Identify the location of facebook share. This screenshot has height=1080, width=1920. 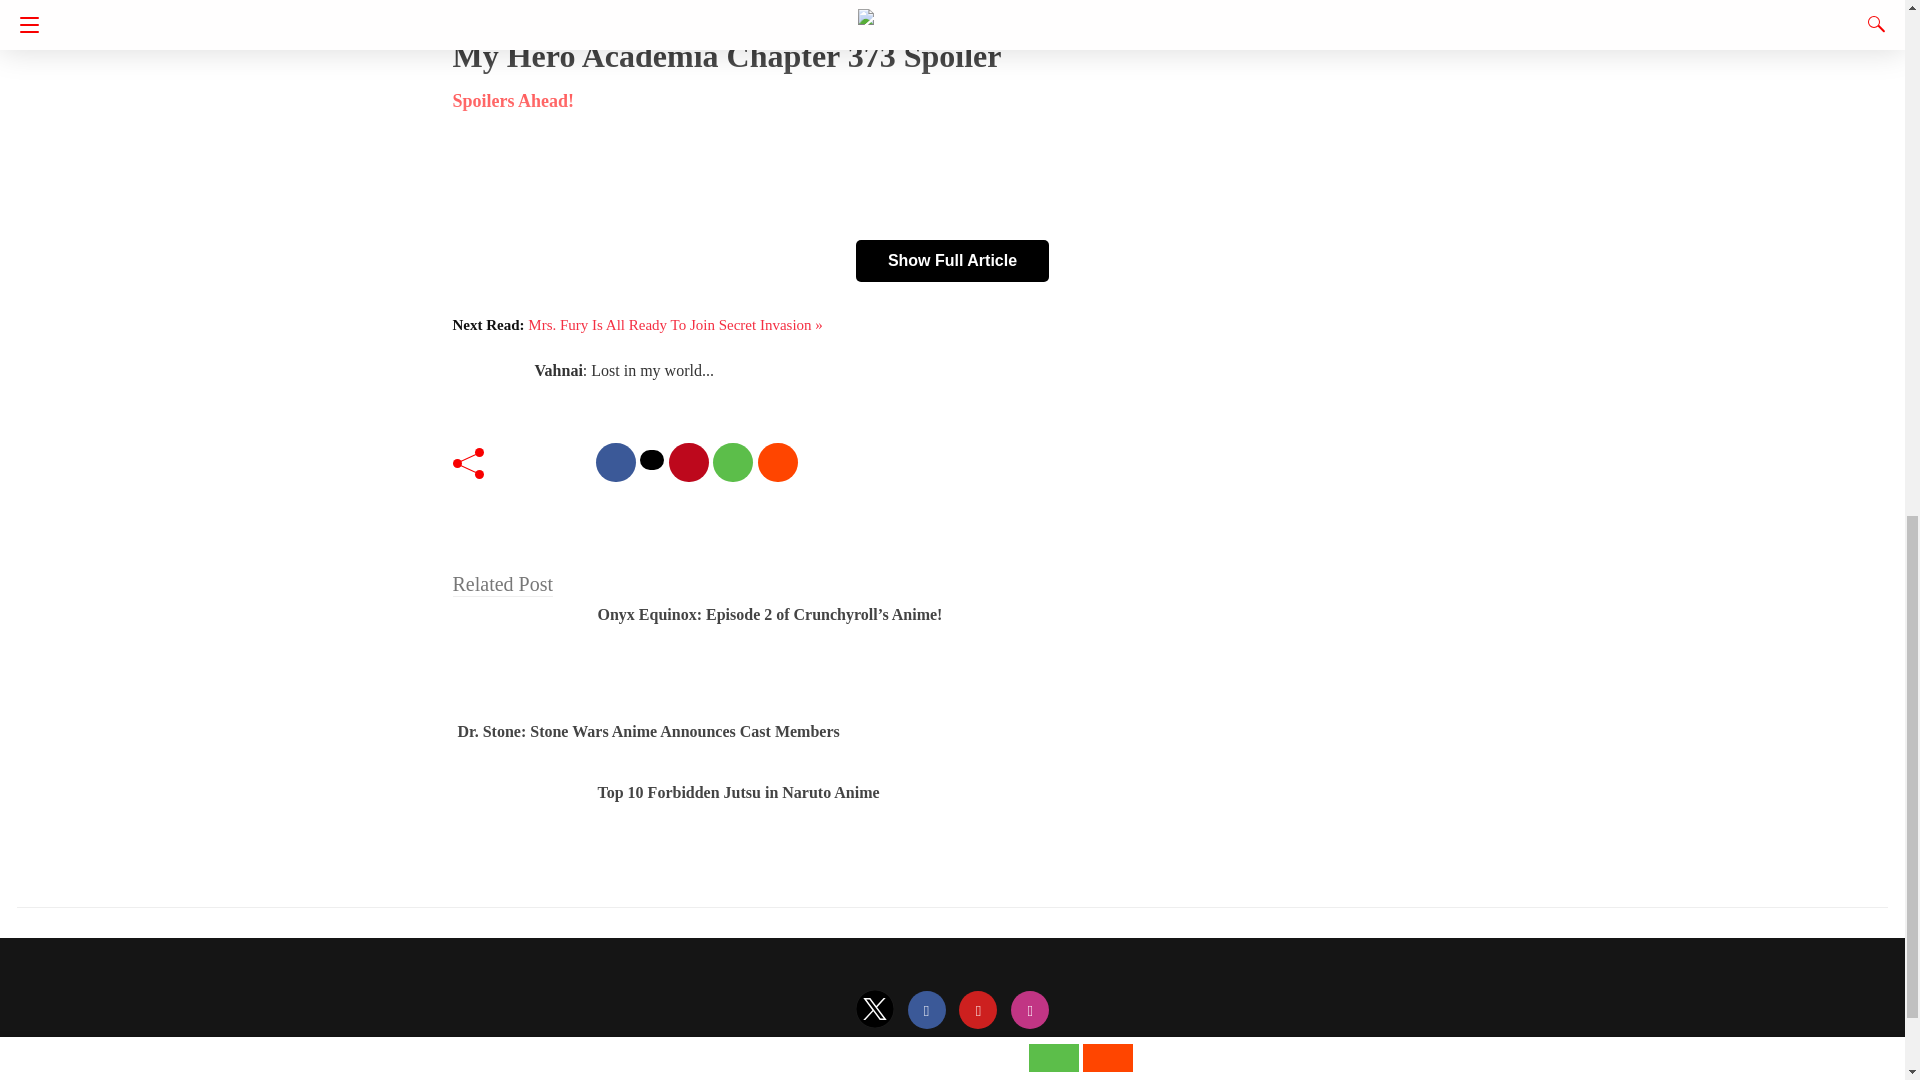
(615, 462).